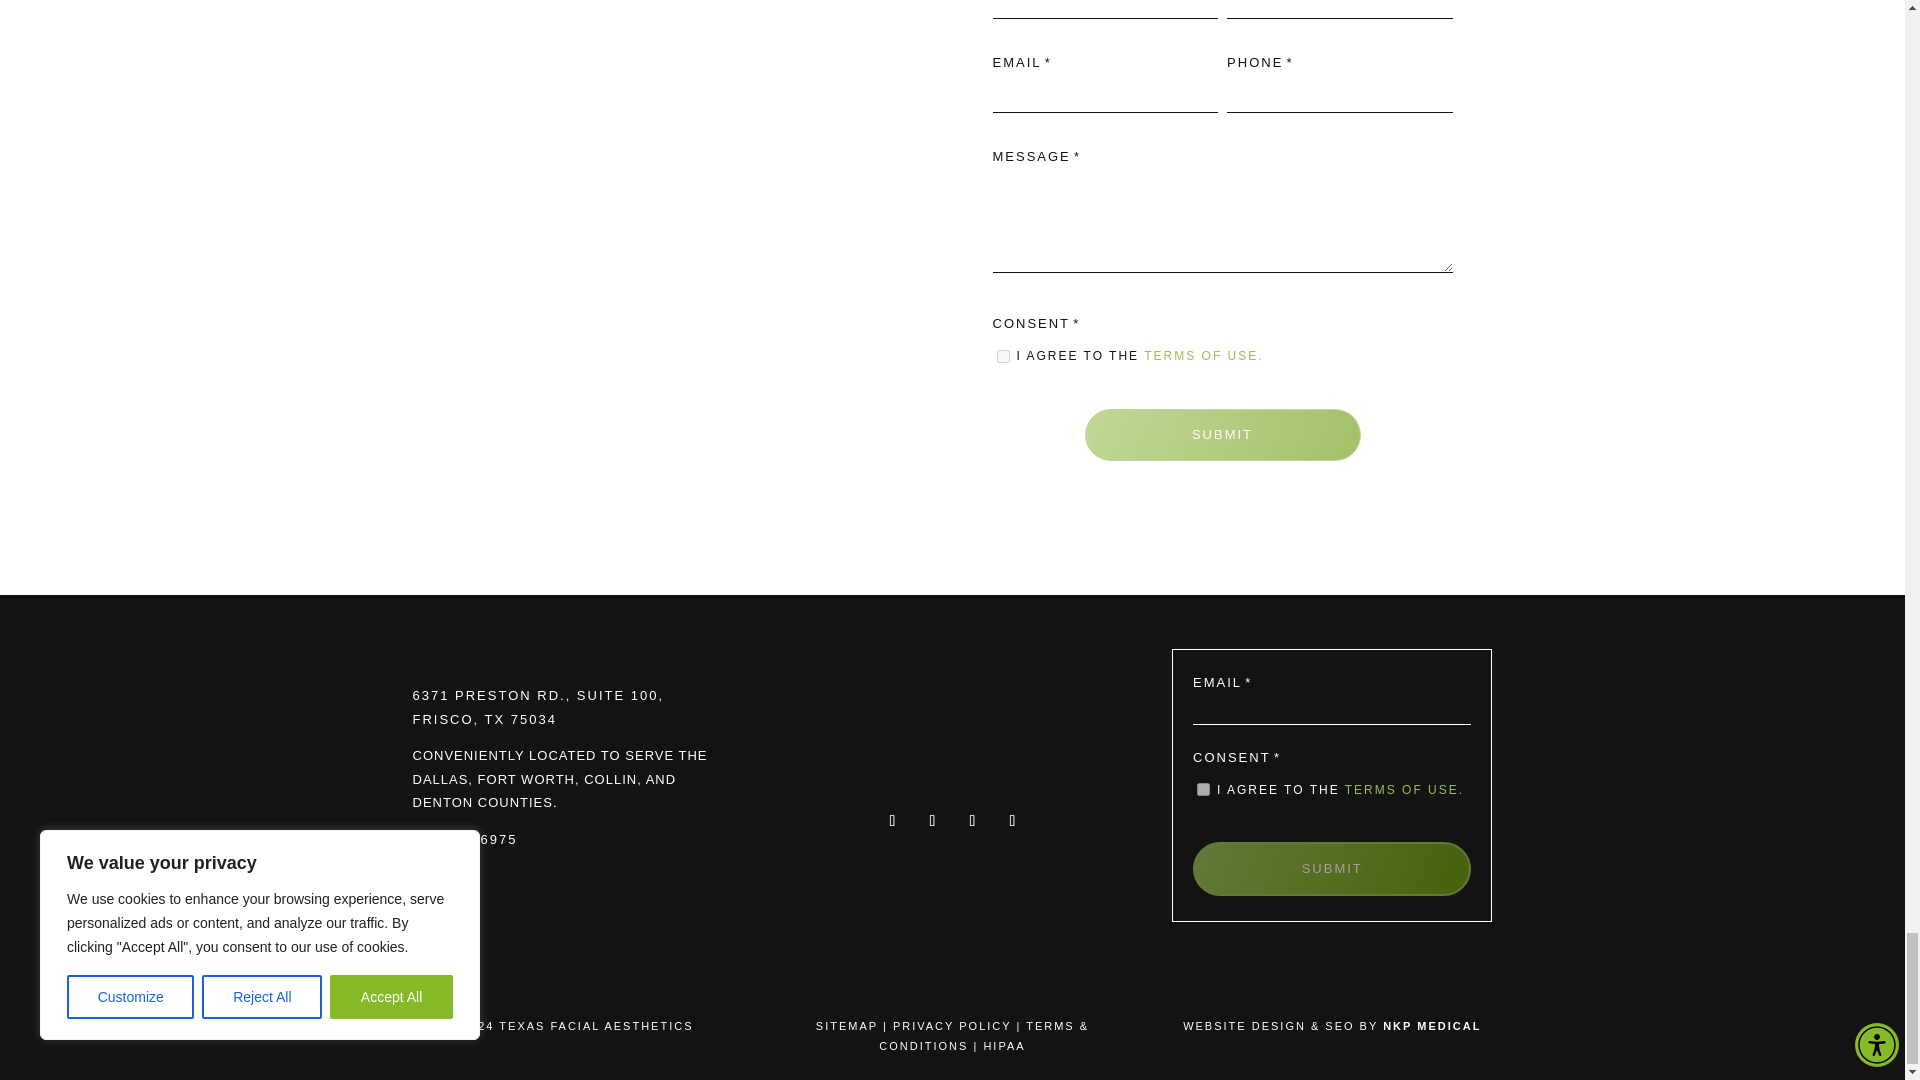 The height and width of the screenshot is (1080, 1920). Describe the element at coordinates (932, 820) in the screenshot. I see `Follow on TikTok` at that location.